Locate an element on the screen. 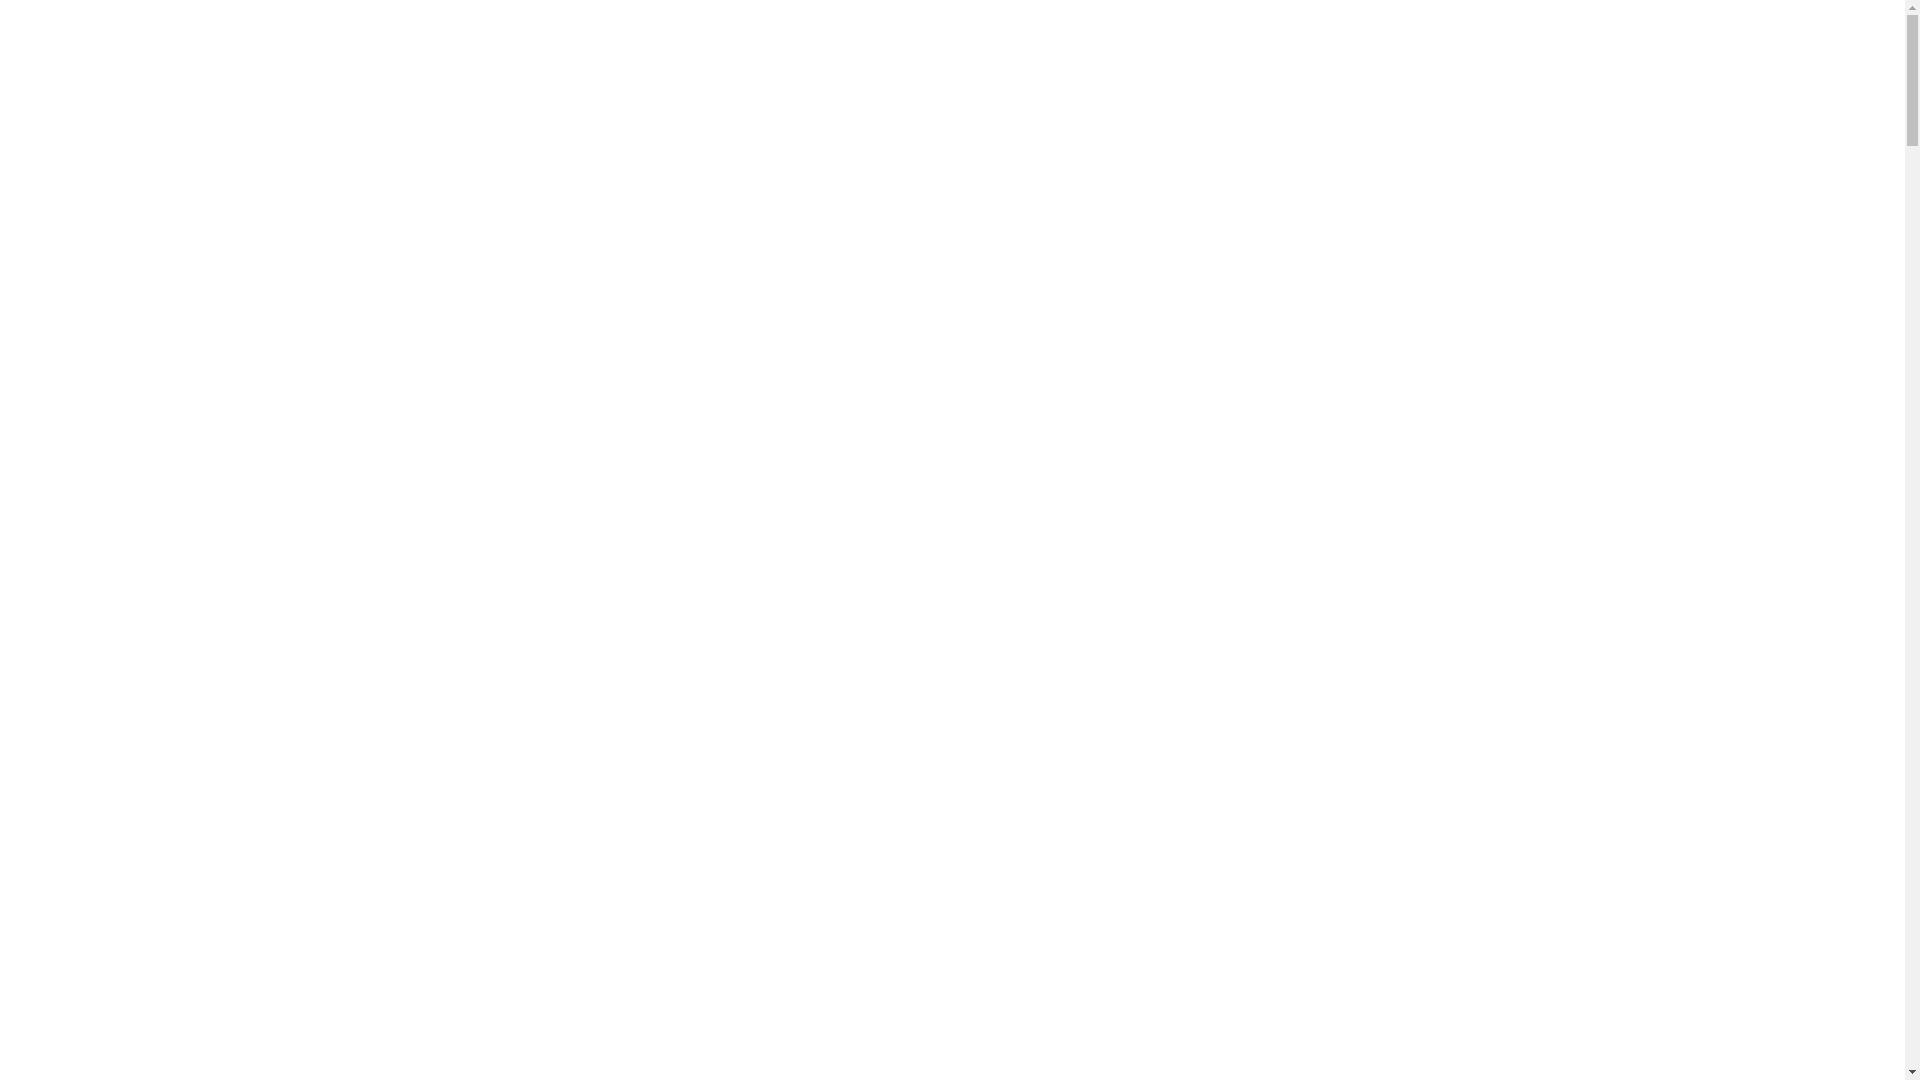 This screenshot has width=1920, height=1080. 6 is located at coordinates (998, 178).